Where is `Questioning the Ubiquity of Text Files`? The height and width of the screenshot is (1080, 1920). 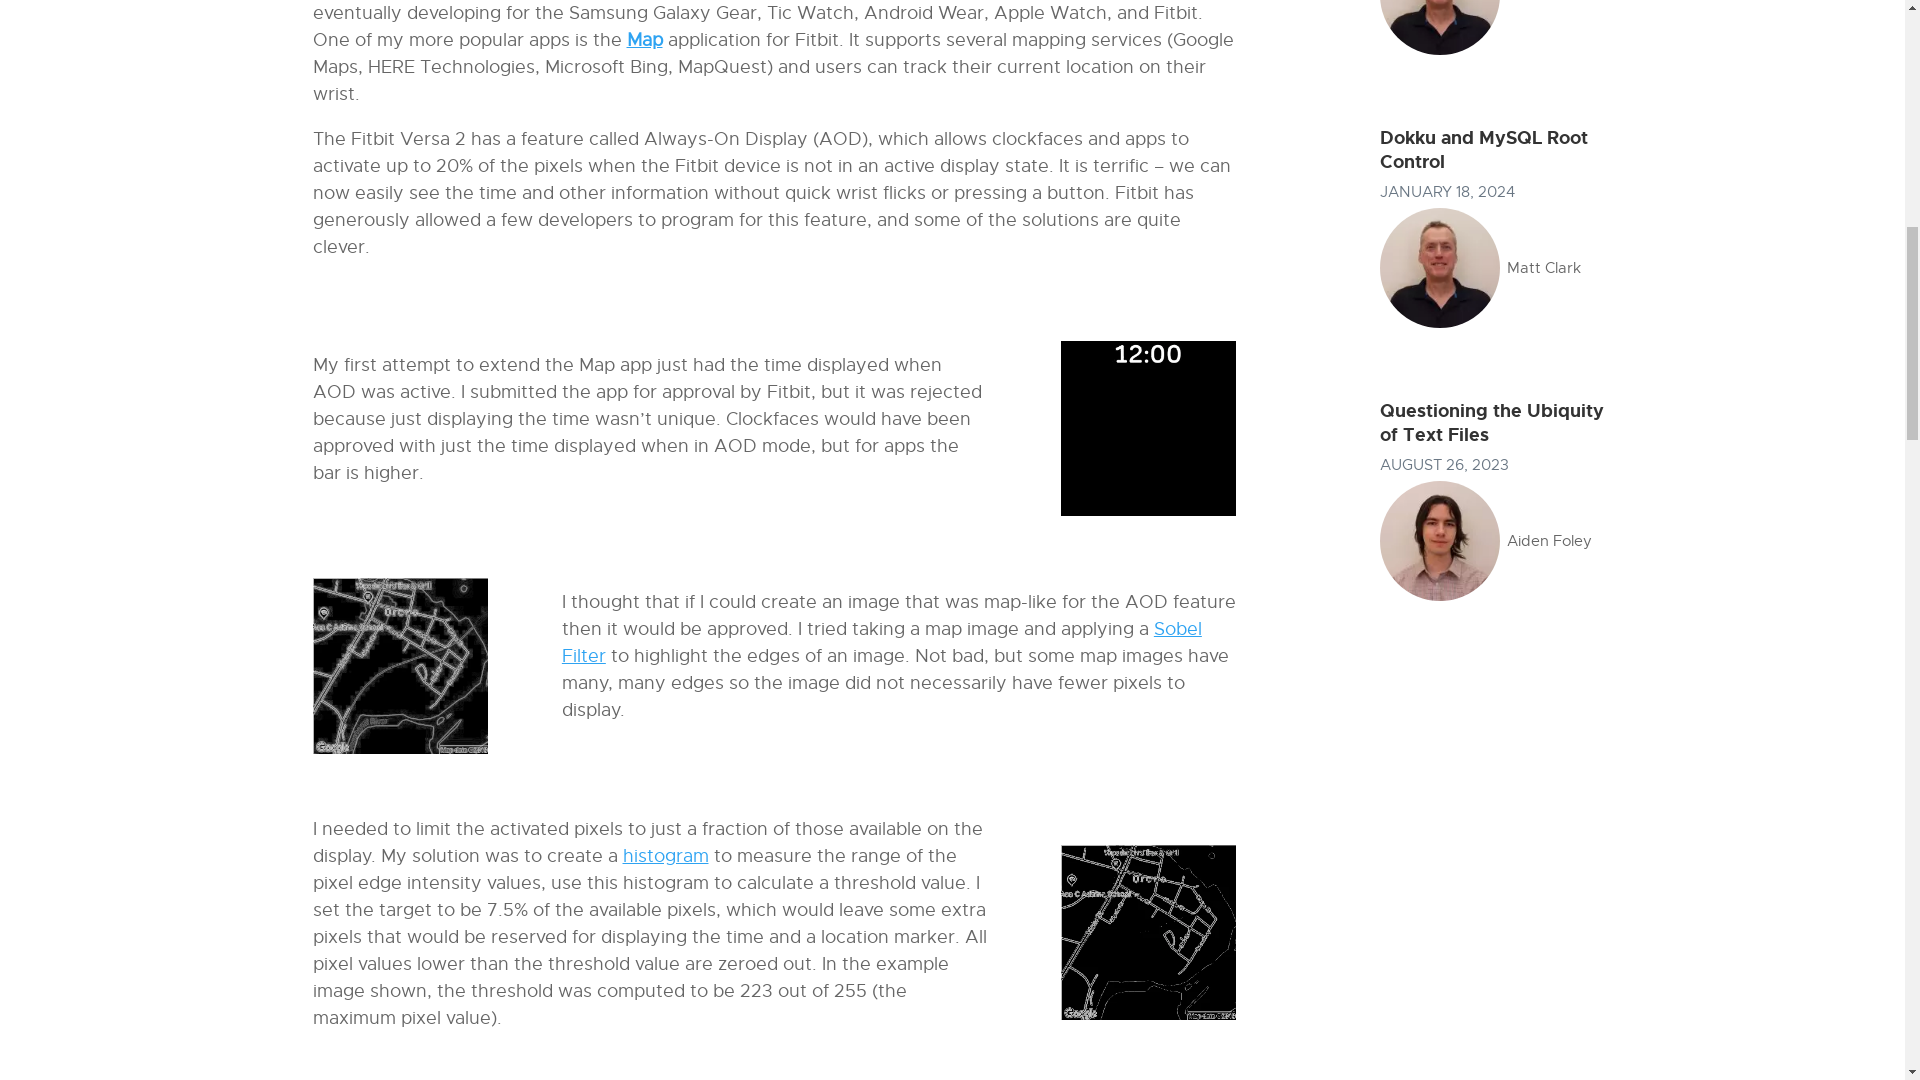 Questioning the Ubiquity of Text Files is located at coordinates (1492, 422).